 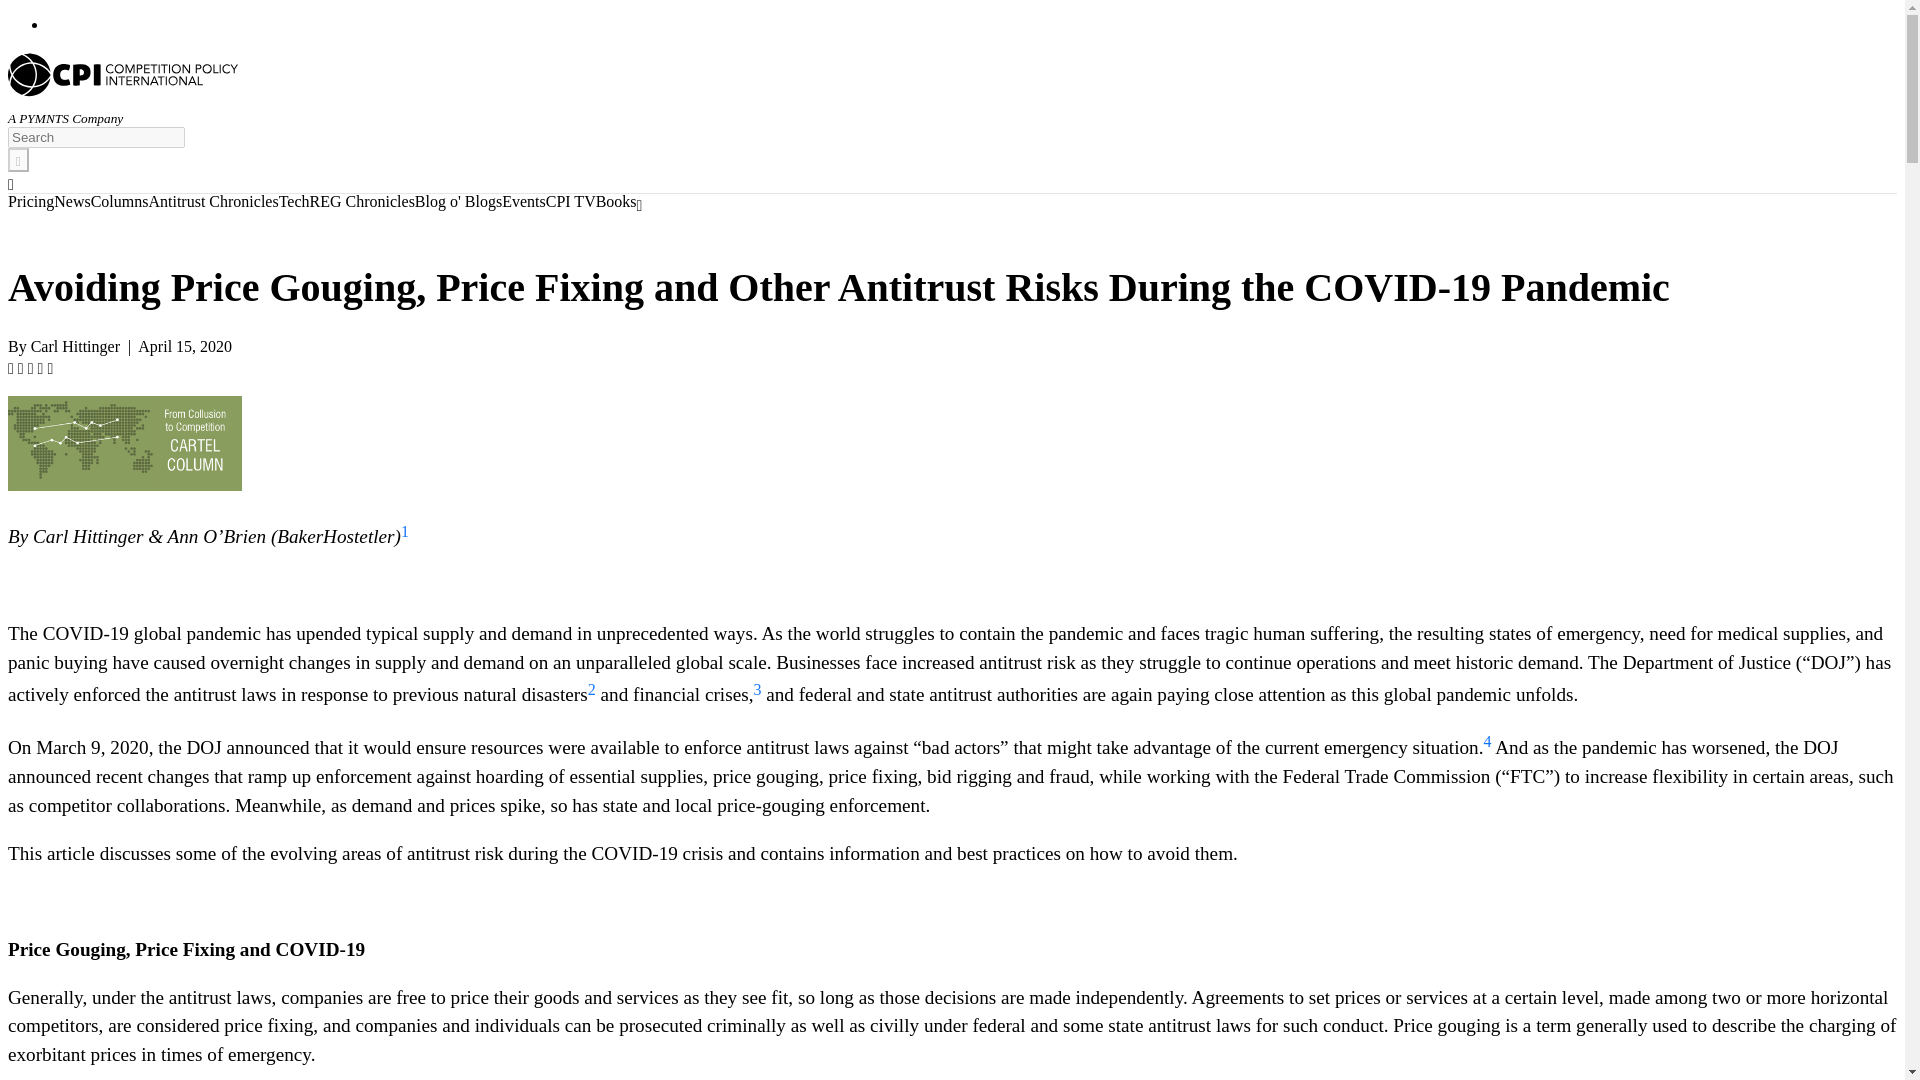 What do you see at coordinates (523, 203) in the screenshot?
I see `Events` at bounding box center [523, 203].